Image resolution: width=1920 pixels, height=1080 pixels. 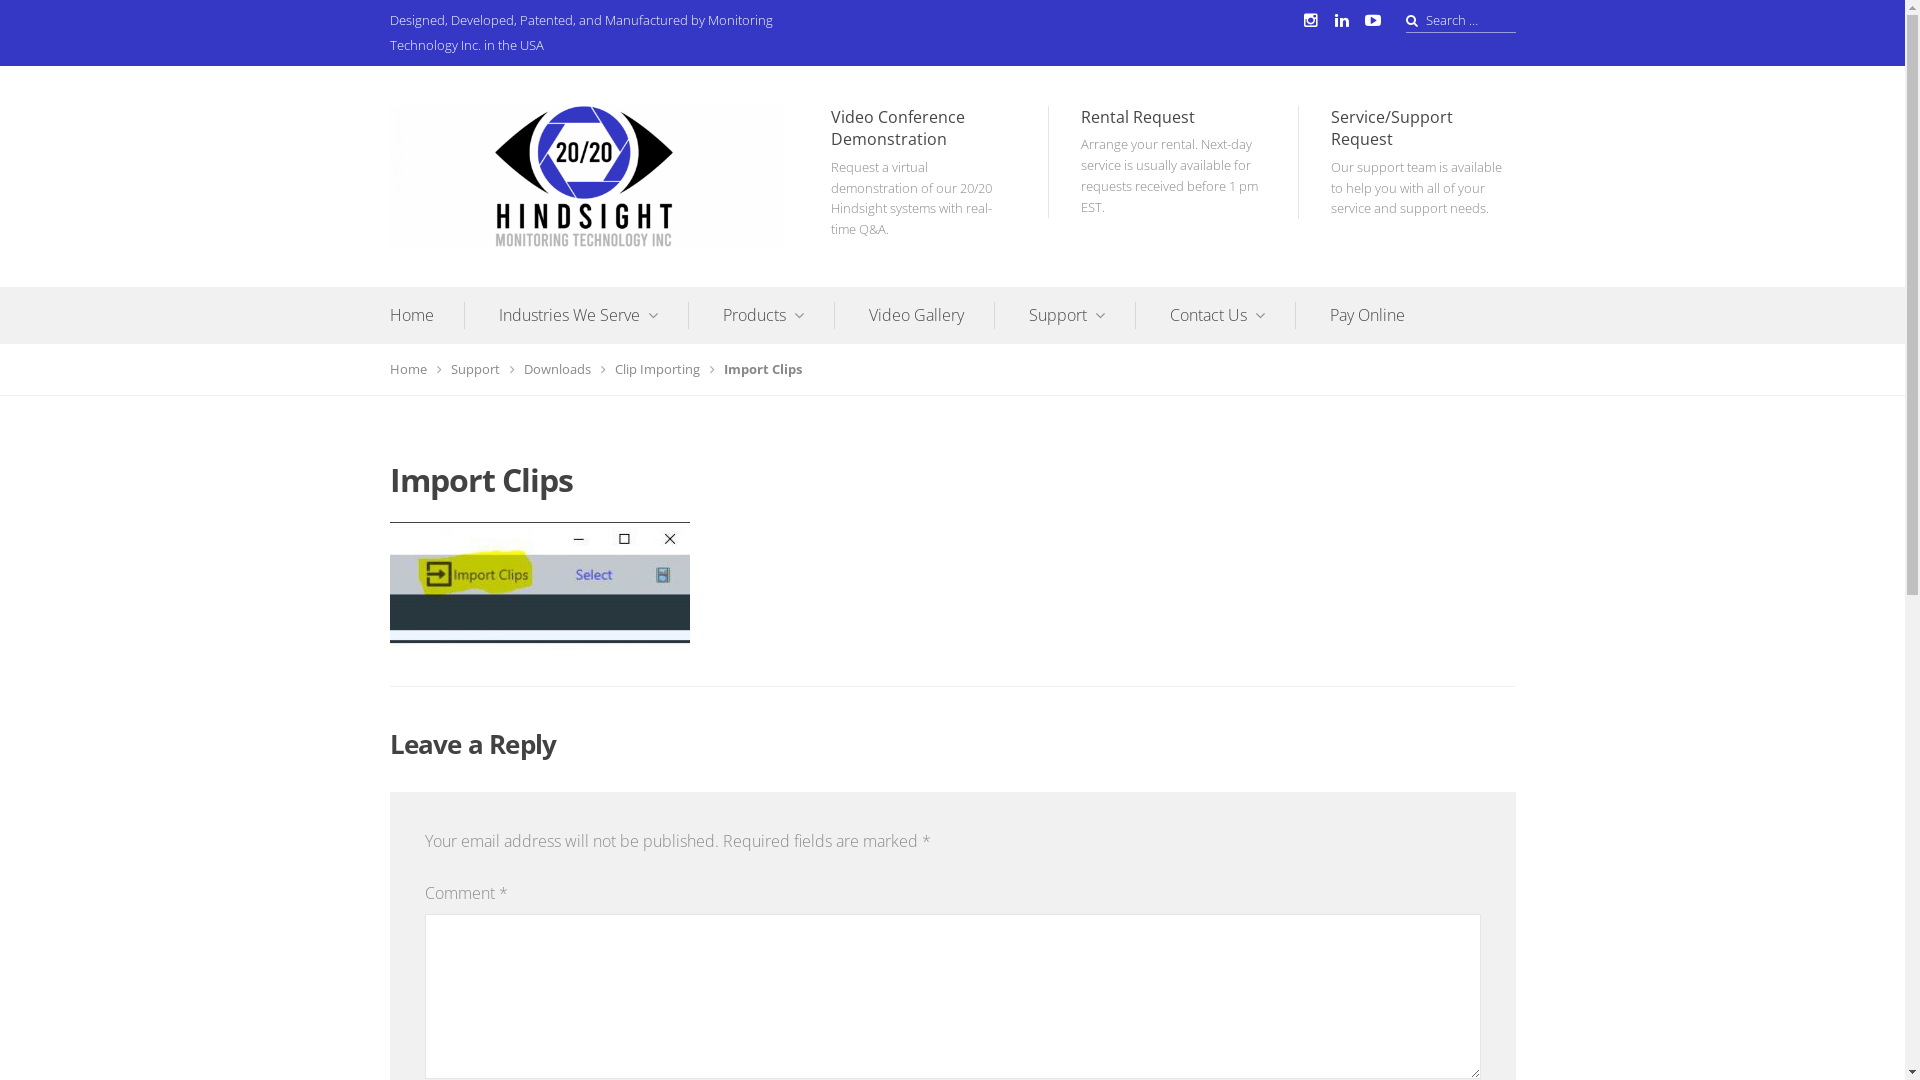 I want to click on Industries We Serve, so click(x=593, y=315).